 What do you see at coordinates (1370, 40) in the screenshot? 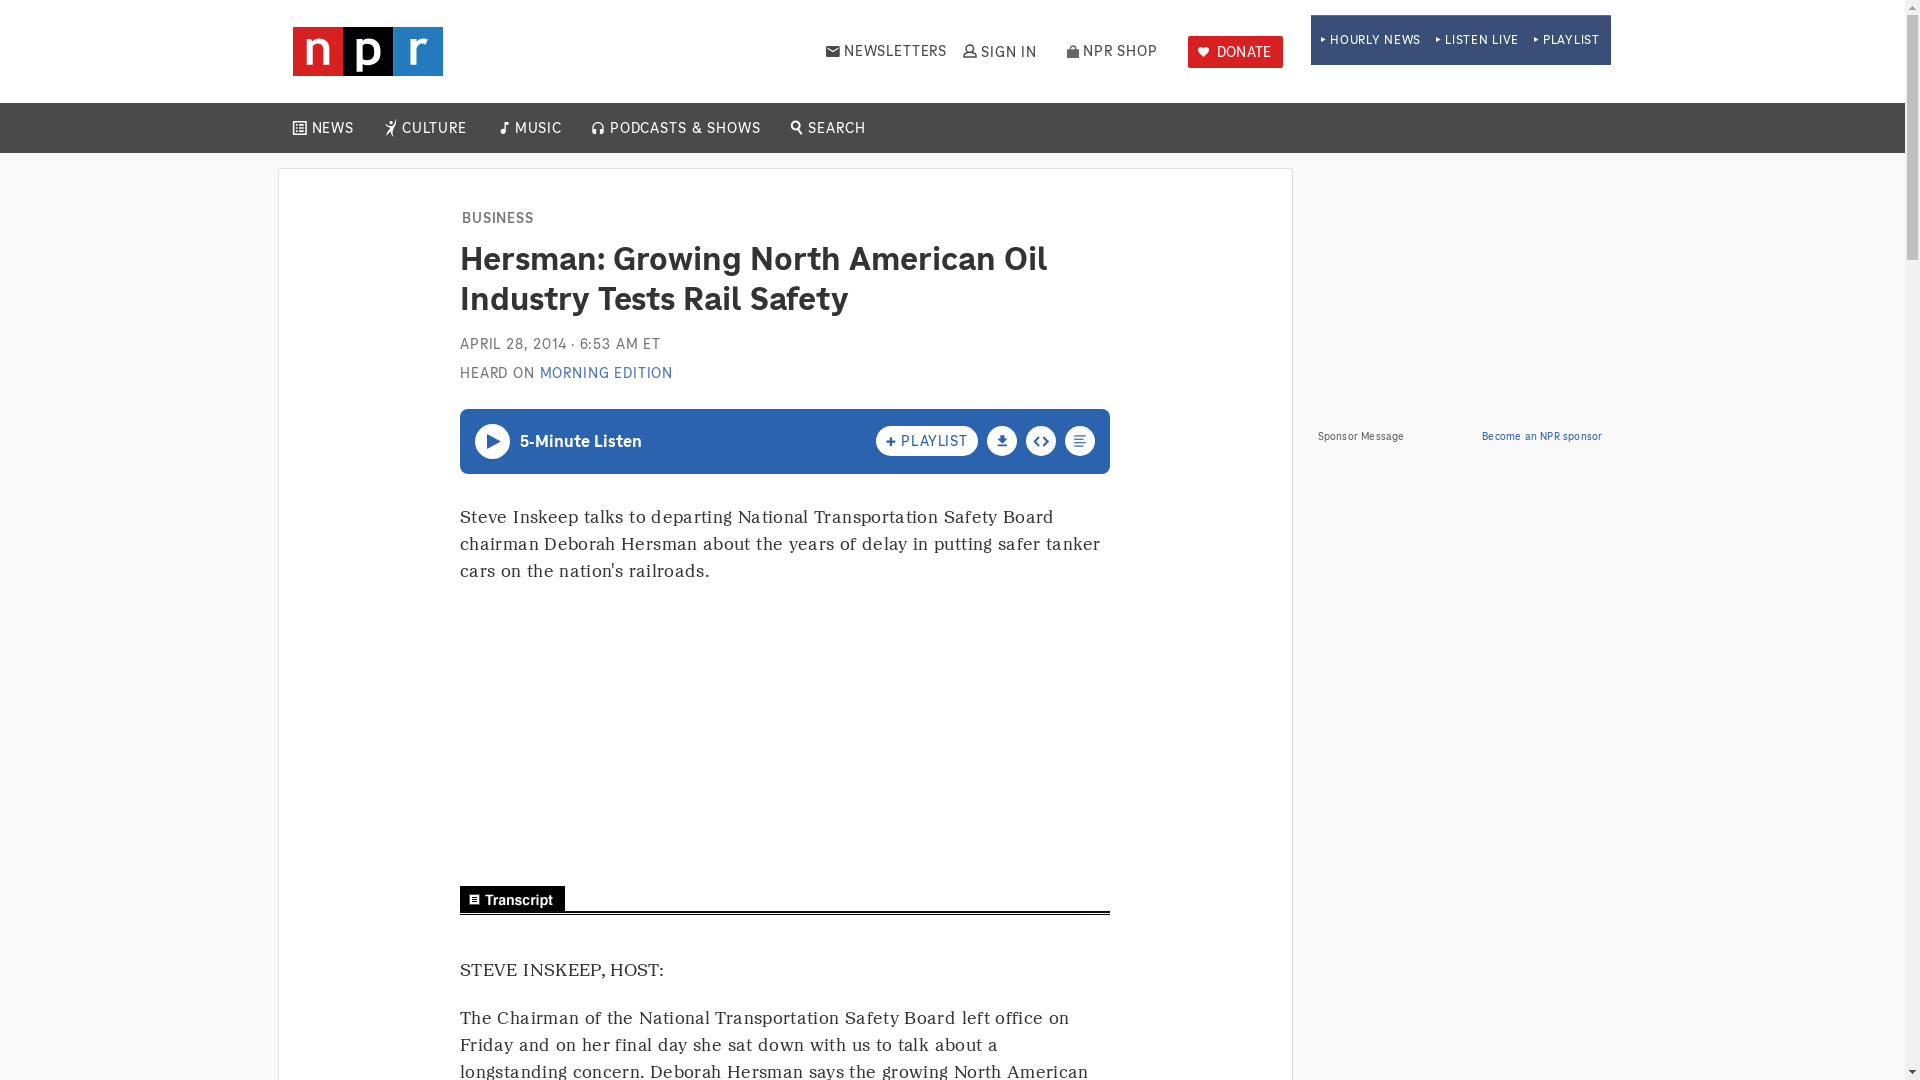
I see `HOURLY NEWS` at bounding box center [1370, 40].